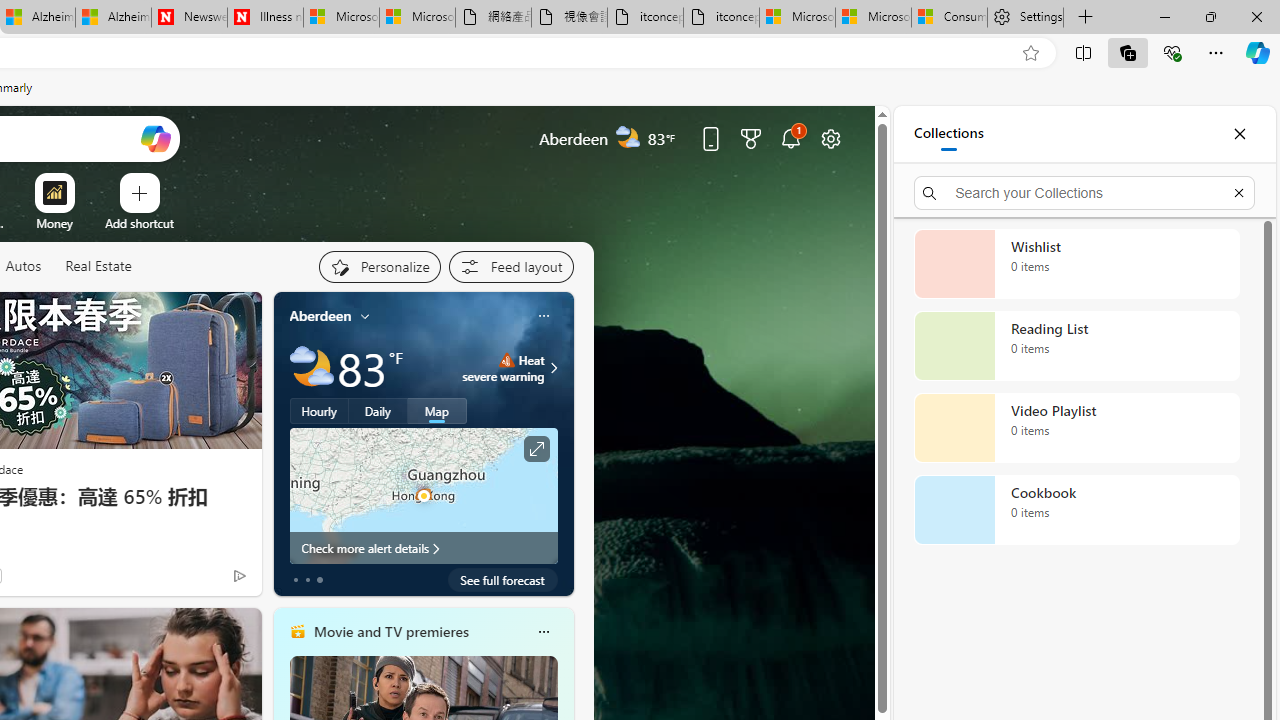  What do you see at coordinates (22, 266) in the screenshot?
I see `Autos` at bounding box center [22, 266].